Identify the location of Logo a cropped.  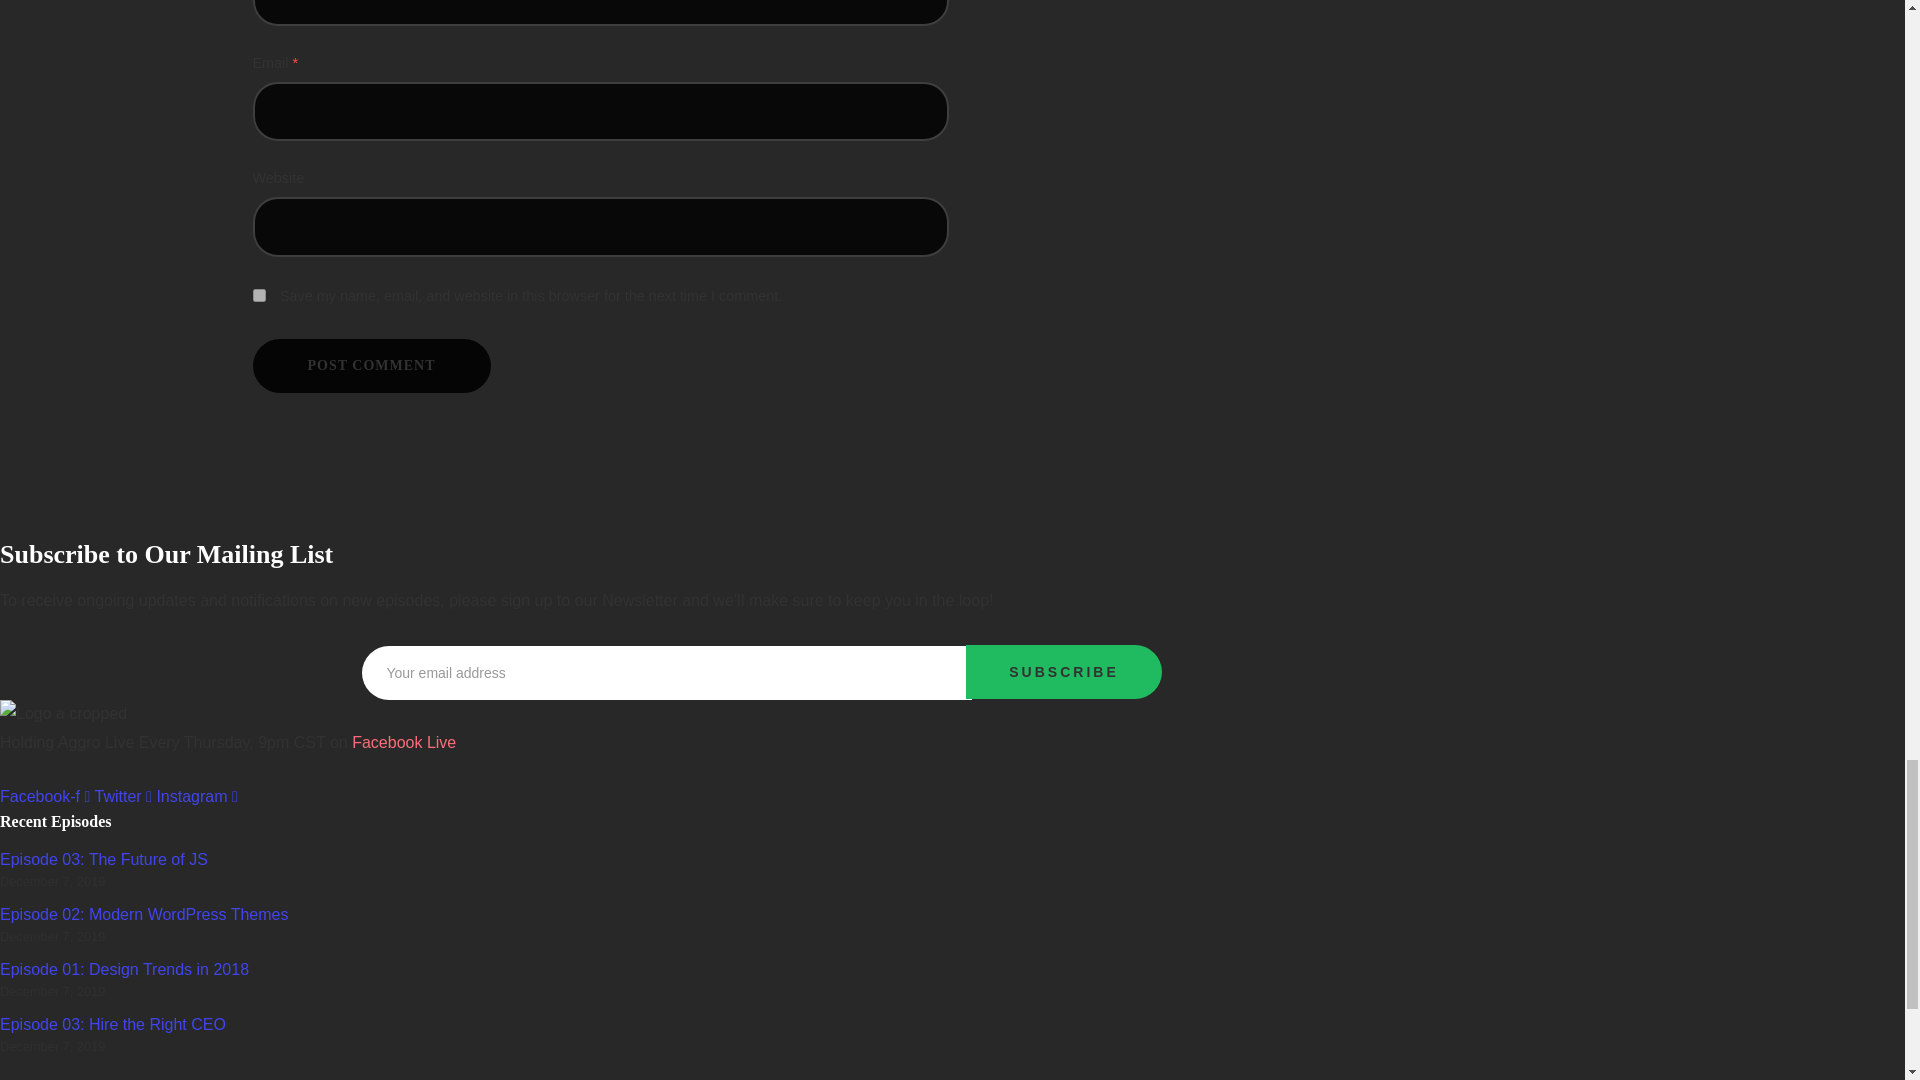
(63, 714).